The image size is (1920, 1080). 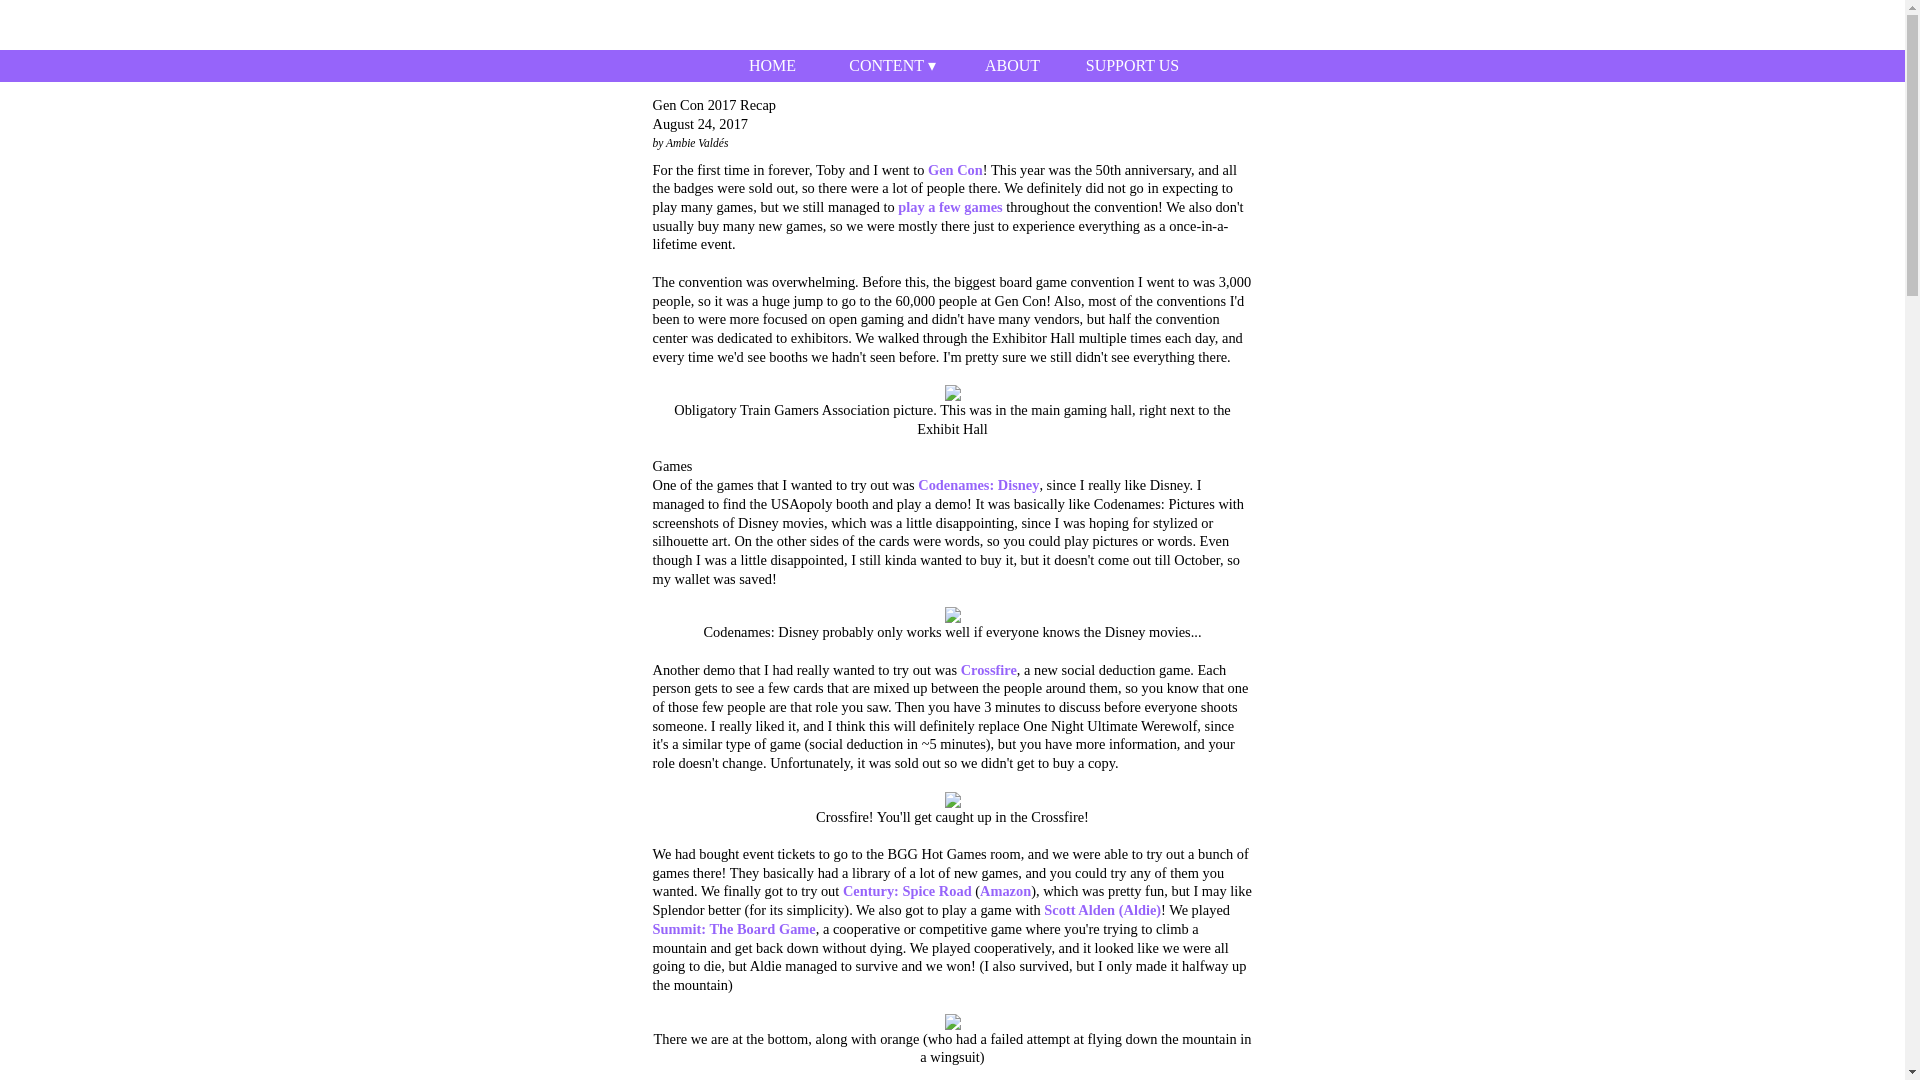 What do you see at coordinates (1132, 66) in the screenshot?
I see `SUPPORT US` at bounding box center [1132, 66].